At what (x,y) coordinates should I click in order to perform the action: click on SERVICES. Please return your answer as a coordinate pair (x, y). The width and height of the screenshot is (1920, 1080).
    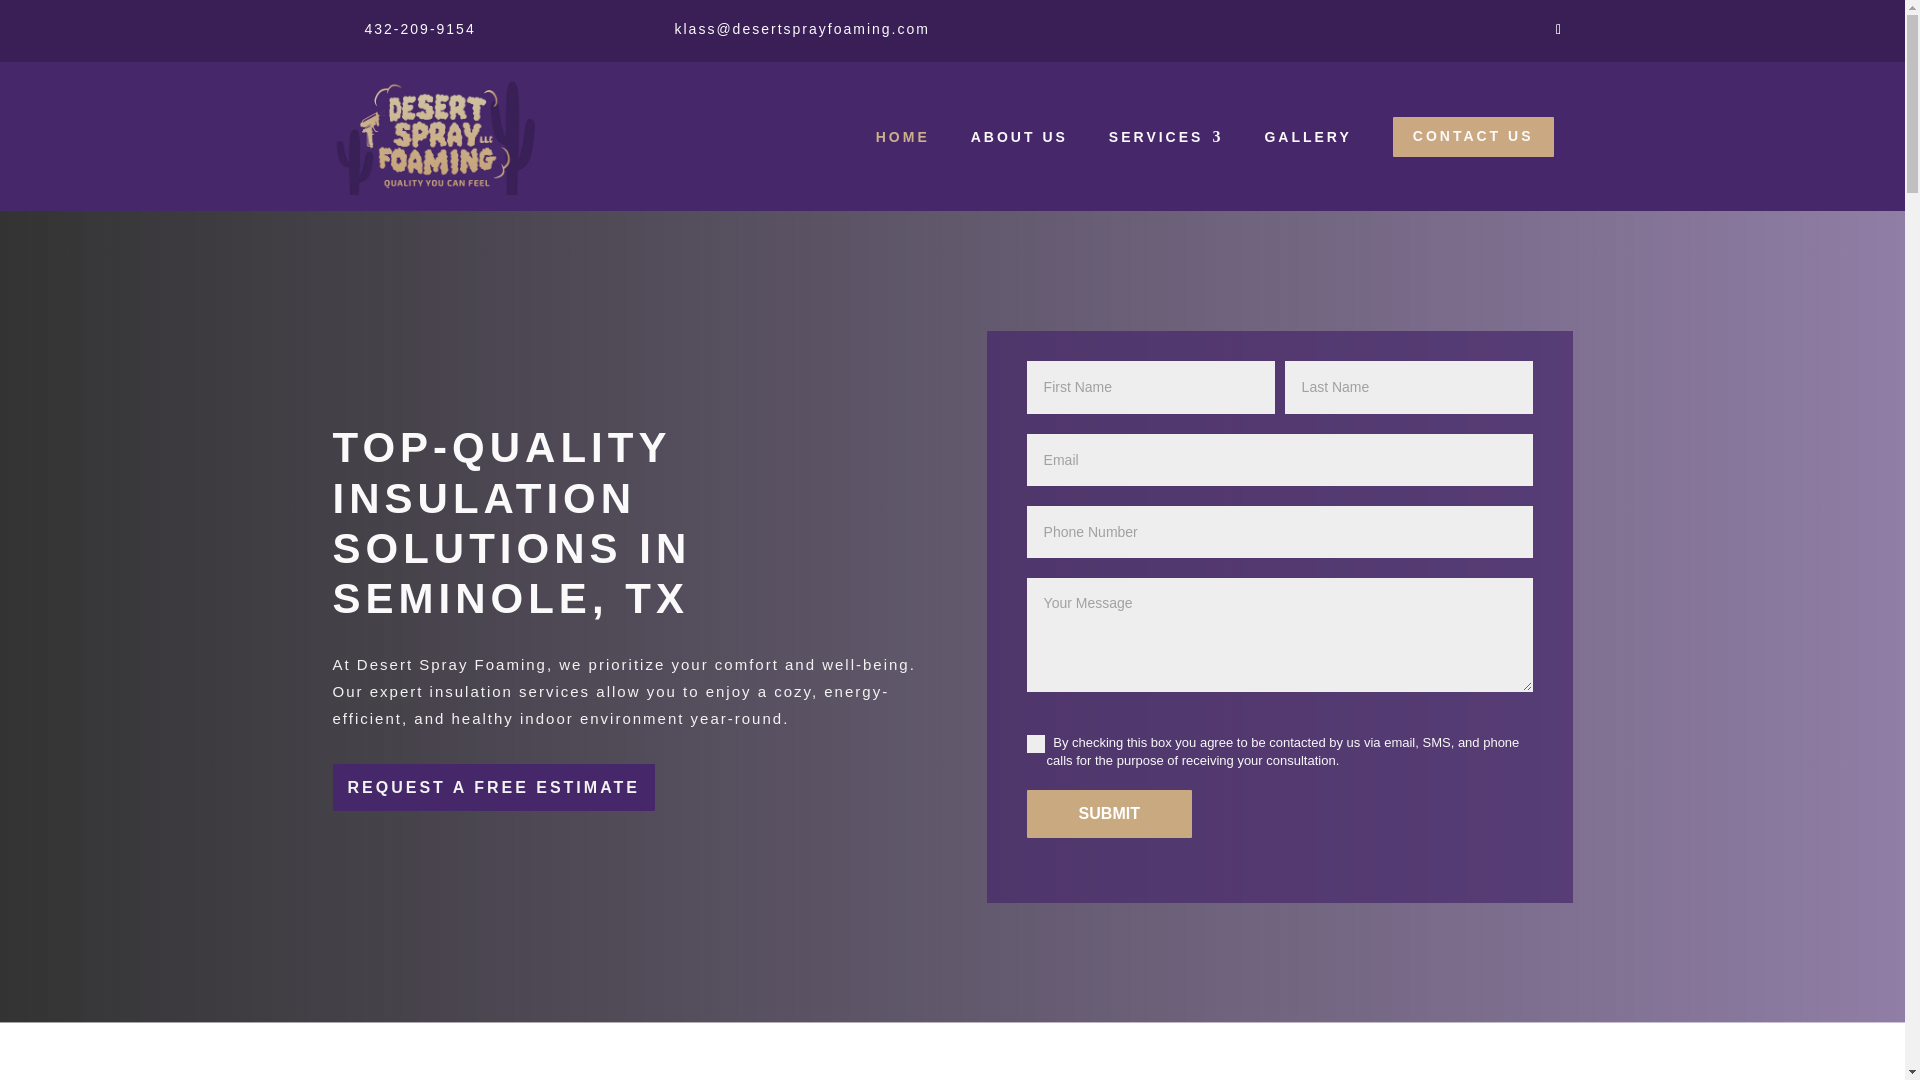
    Looking at the image, I should click on (1166, 136).